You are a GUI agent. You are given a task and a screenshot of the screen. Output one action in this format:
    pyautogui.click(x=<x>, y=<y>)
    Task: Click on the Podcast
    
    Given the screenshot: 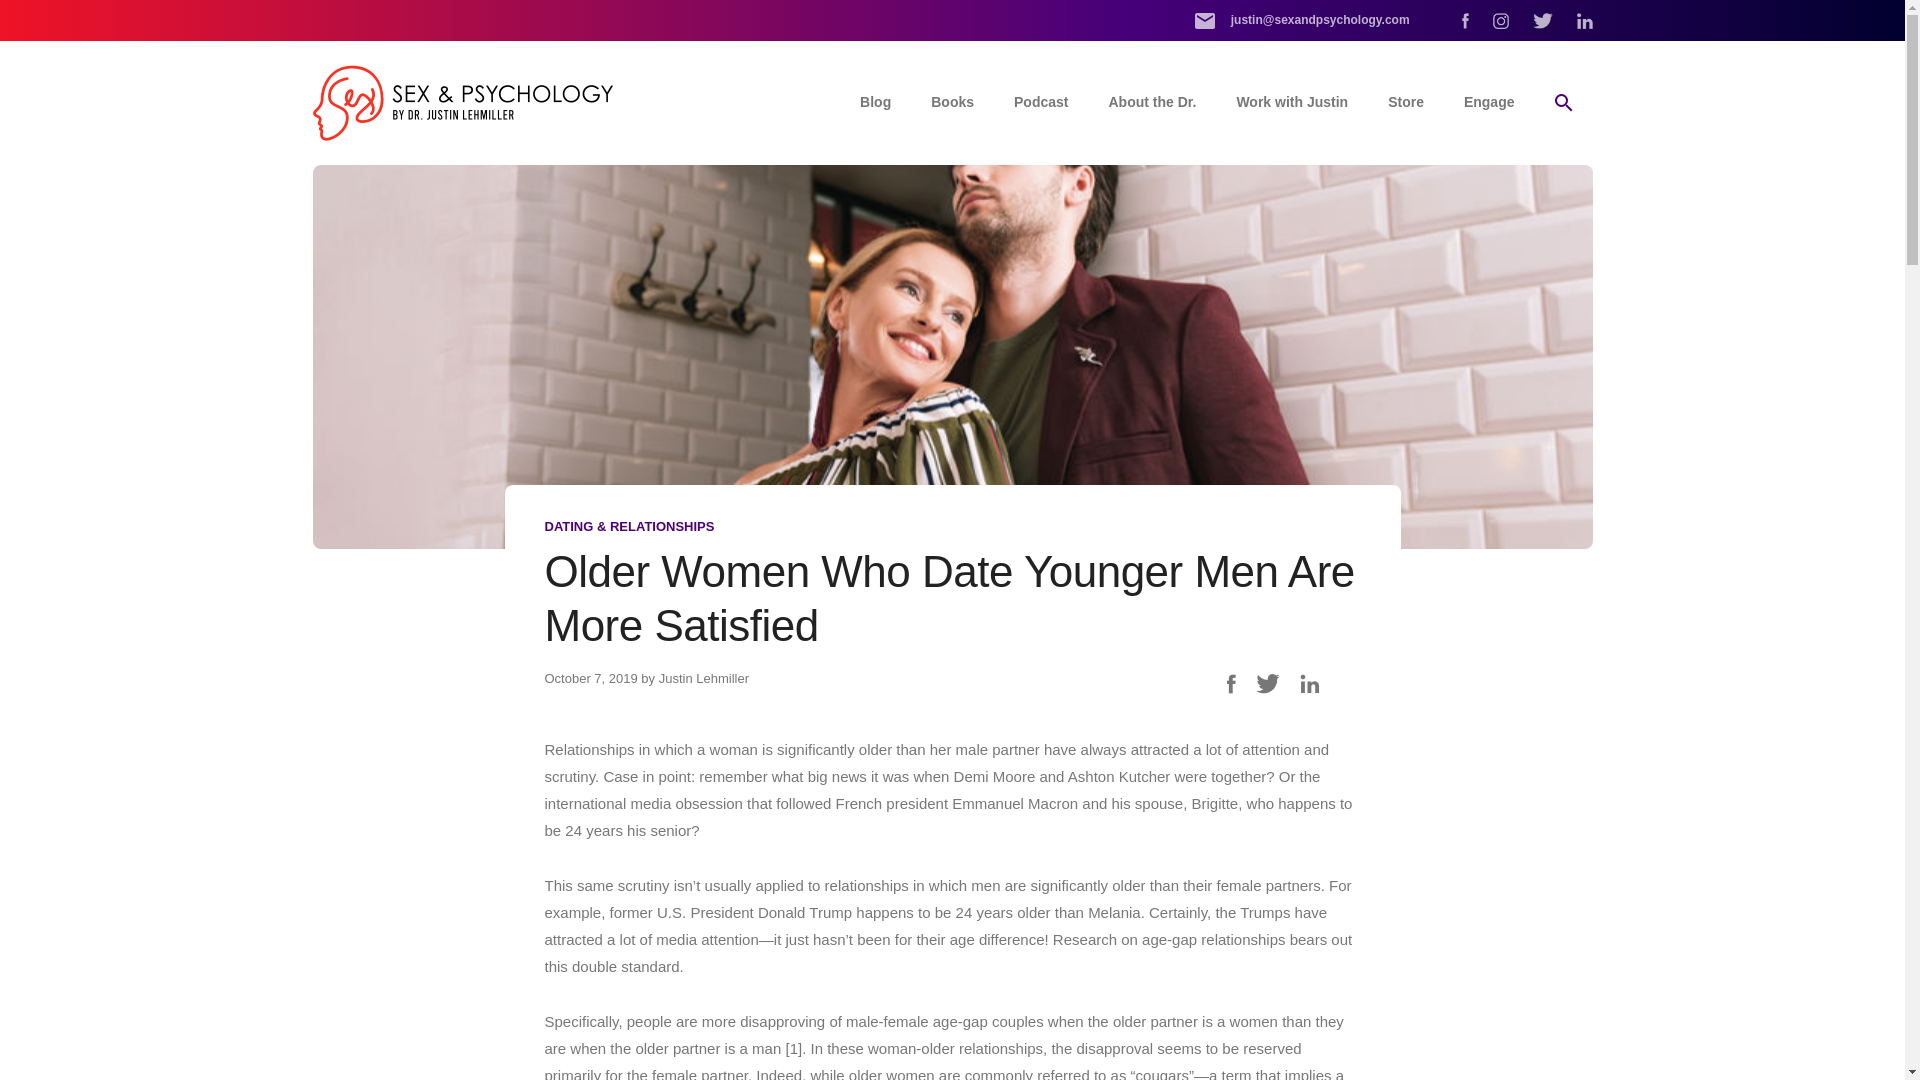 What is the action you would take?
    pyautogui.click(x=1040, y=102)
    